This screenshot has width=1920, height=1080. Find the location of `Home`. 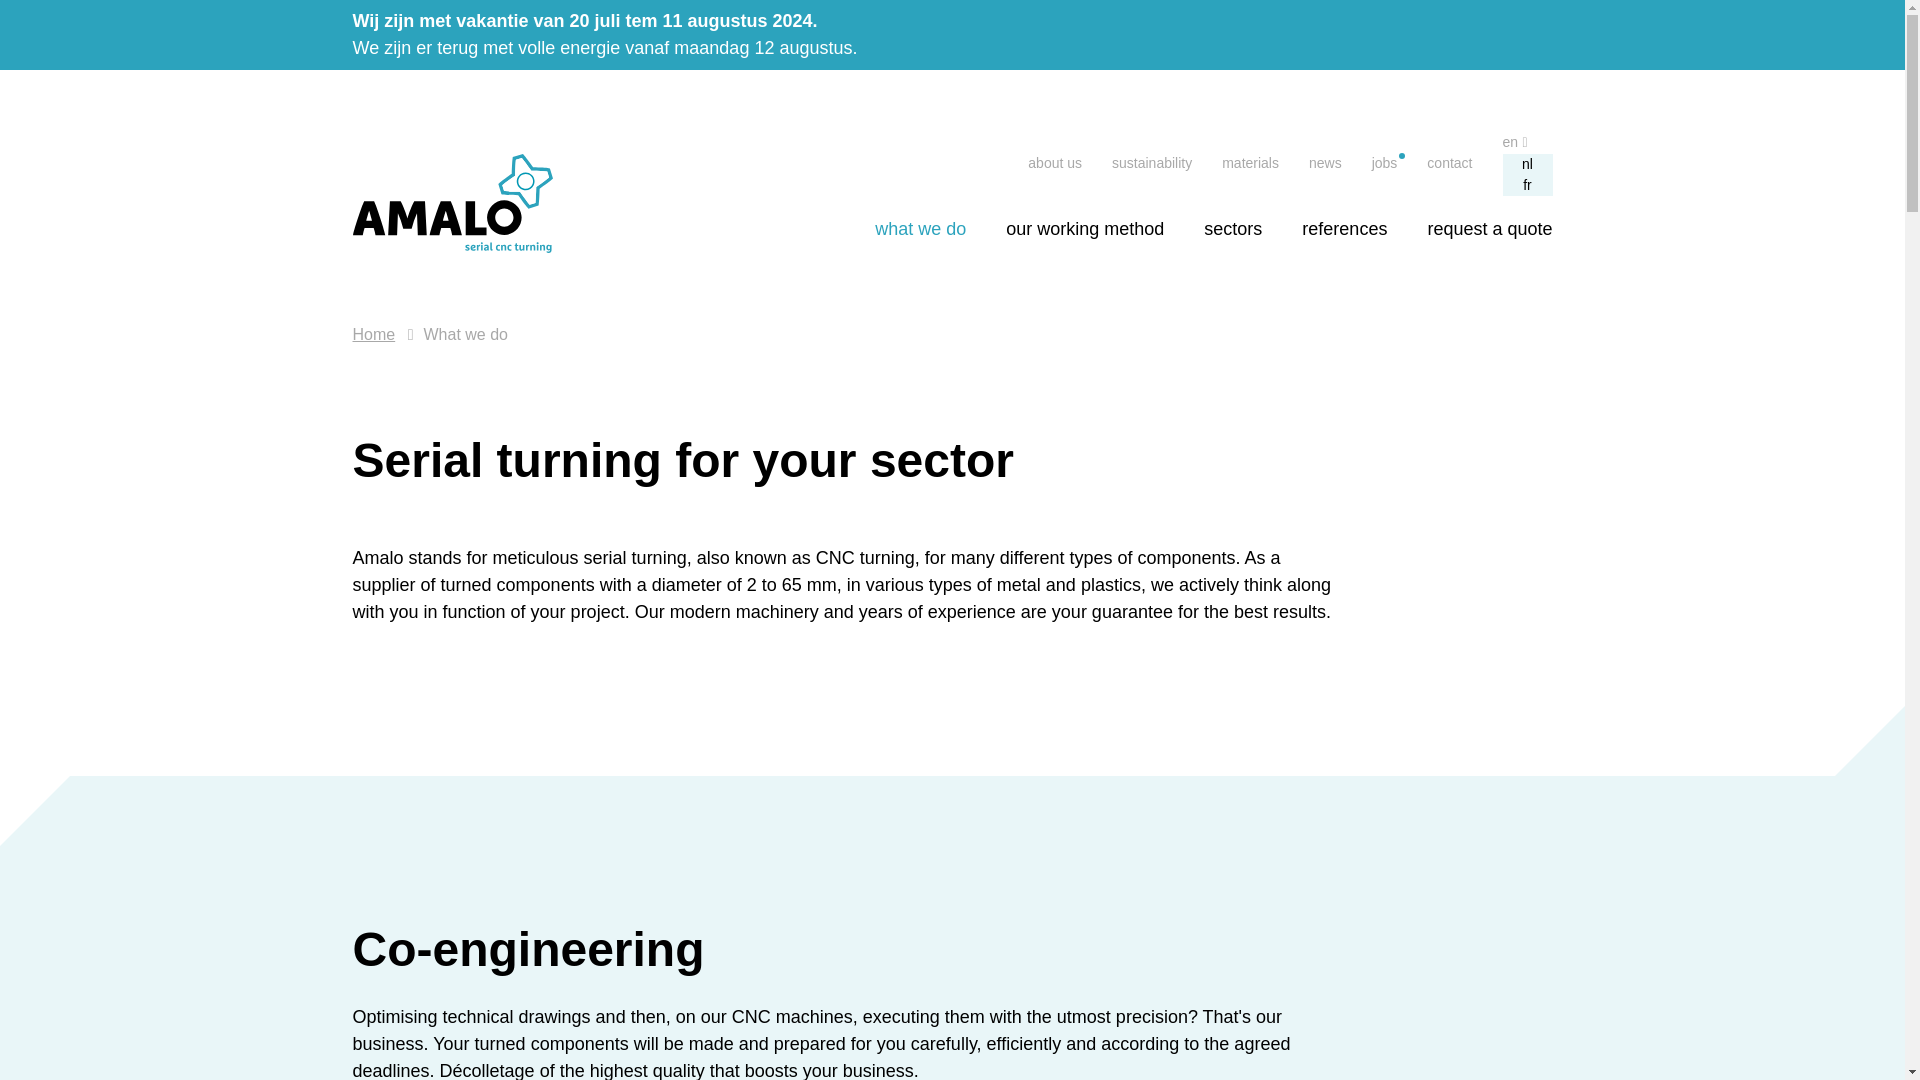

Home is located at coordinates (373, 334).